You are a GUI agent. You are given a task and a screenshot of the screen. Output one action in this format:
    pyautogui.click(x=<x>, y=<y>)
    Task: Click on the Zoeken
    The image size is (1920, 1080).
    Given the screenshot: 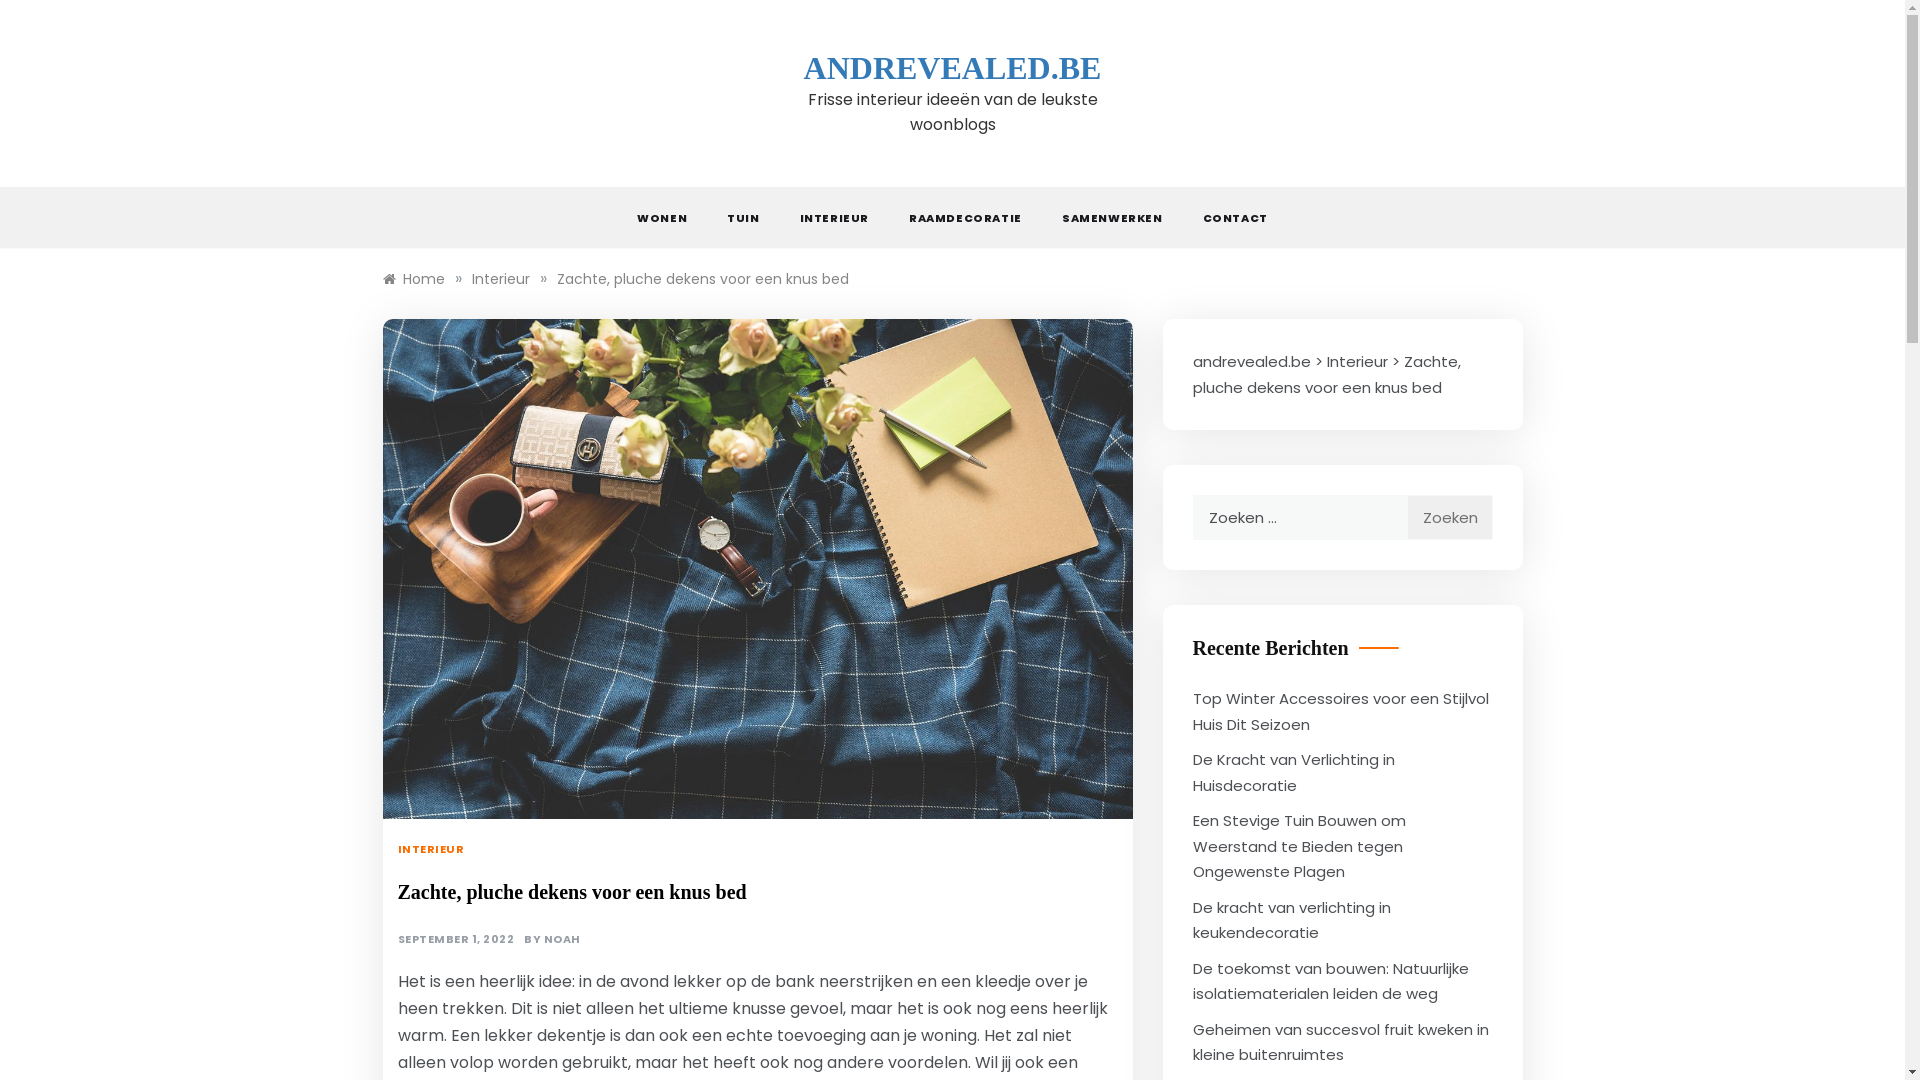 What is the action you would take?
    pyautogui.click(x=1449, y=518)
    